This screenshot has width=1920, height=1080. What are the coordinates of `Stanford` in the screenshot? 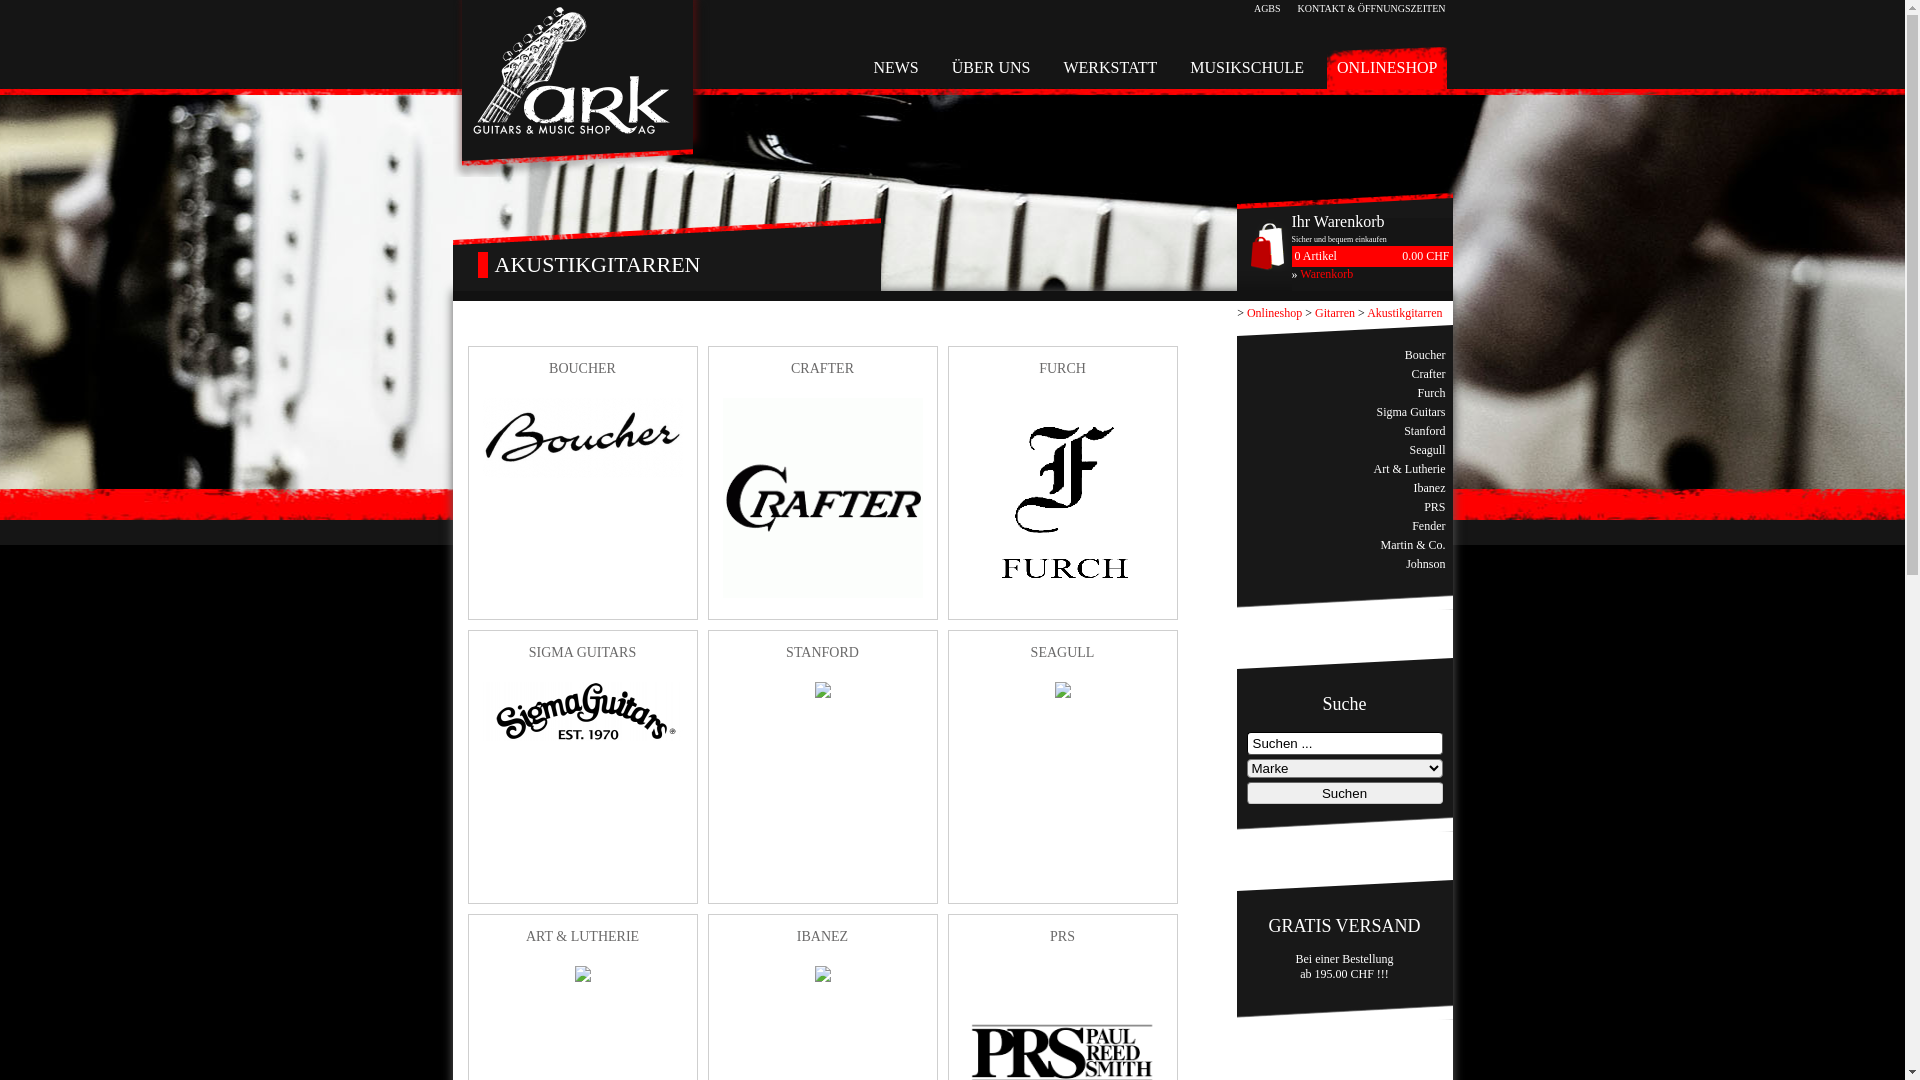 It's located at (1424, 432).